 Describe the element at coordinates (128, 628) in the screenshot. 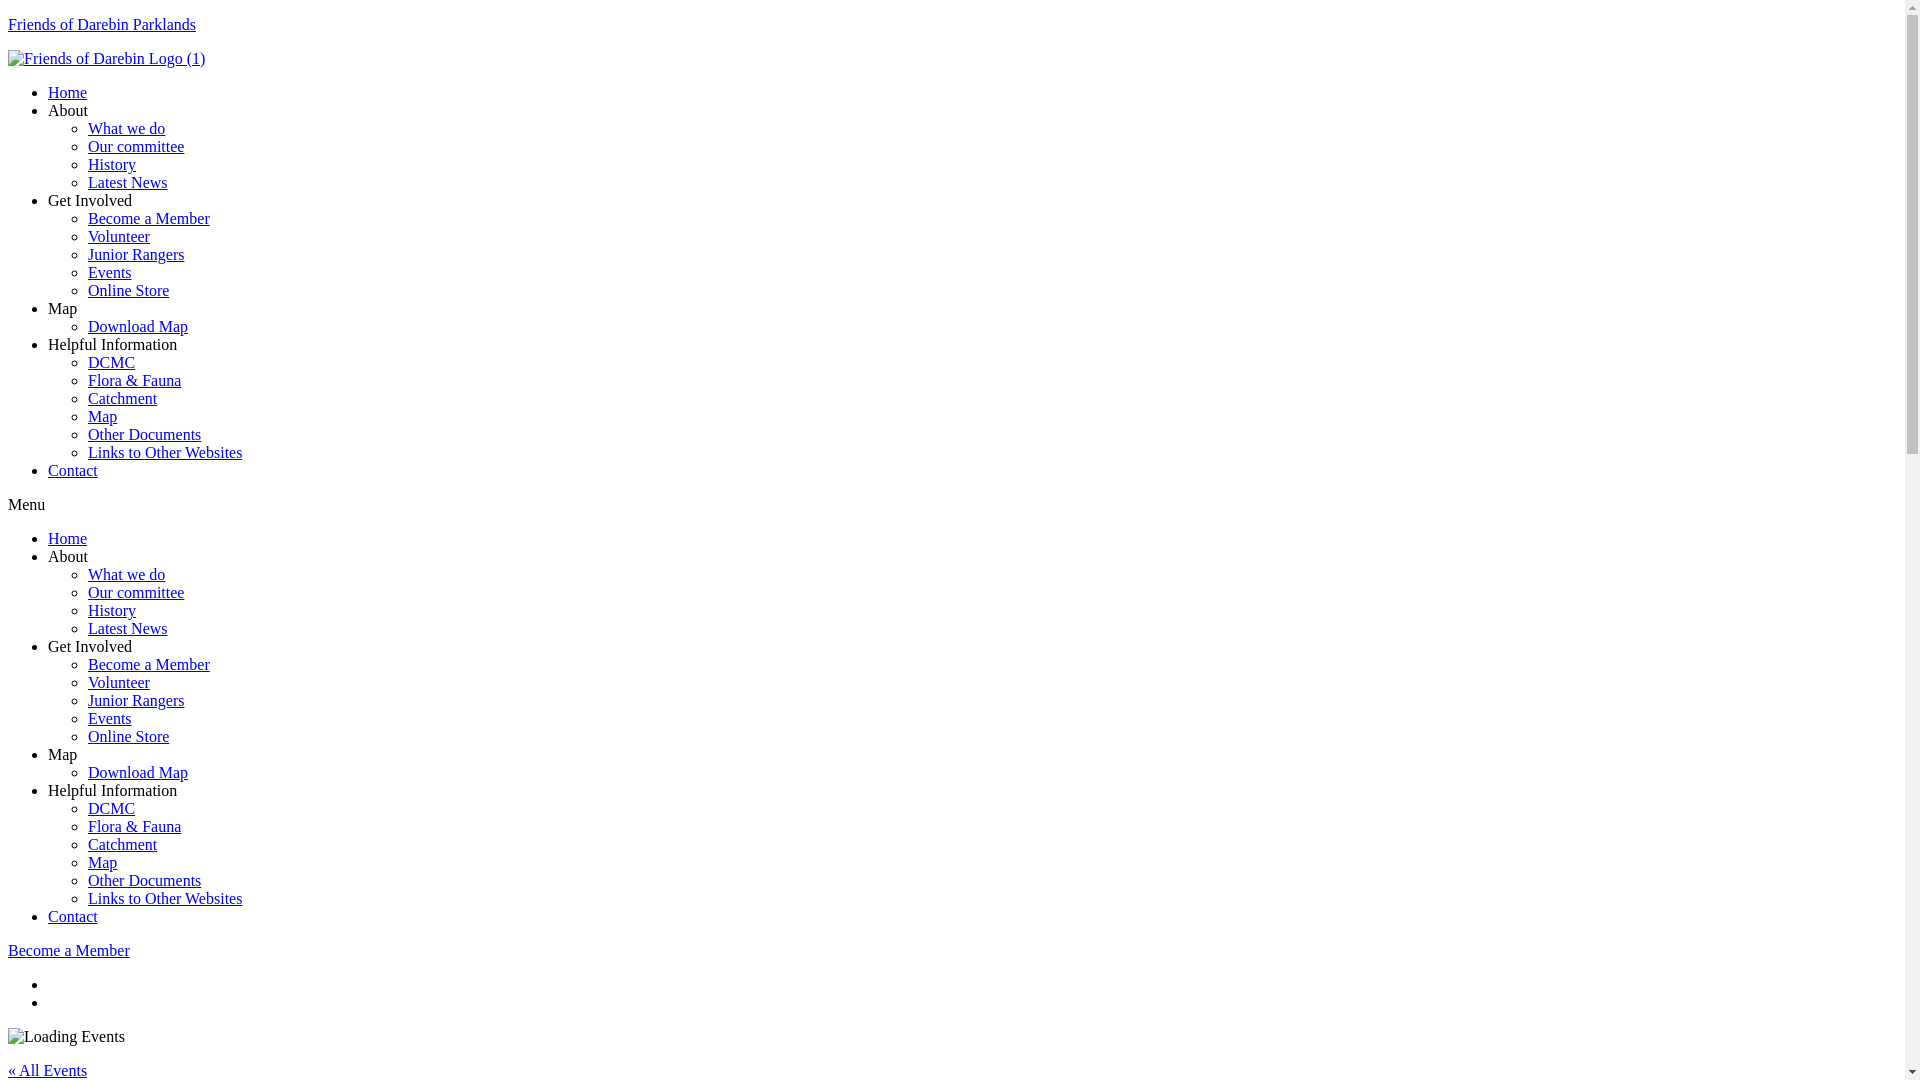

I see `Latest News` at that location.